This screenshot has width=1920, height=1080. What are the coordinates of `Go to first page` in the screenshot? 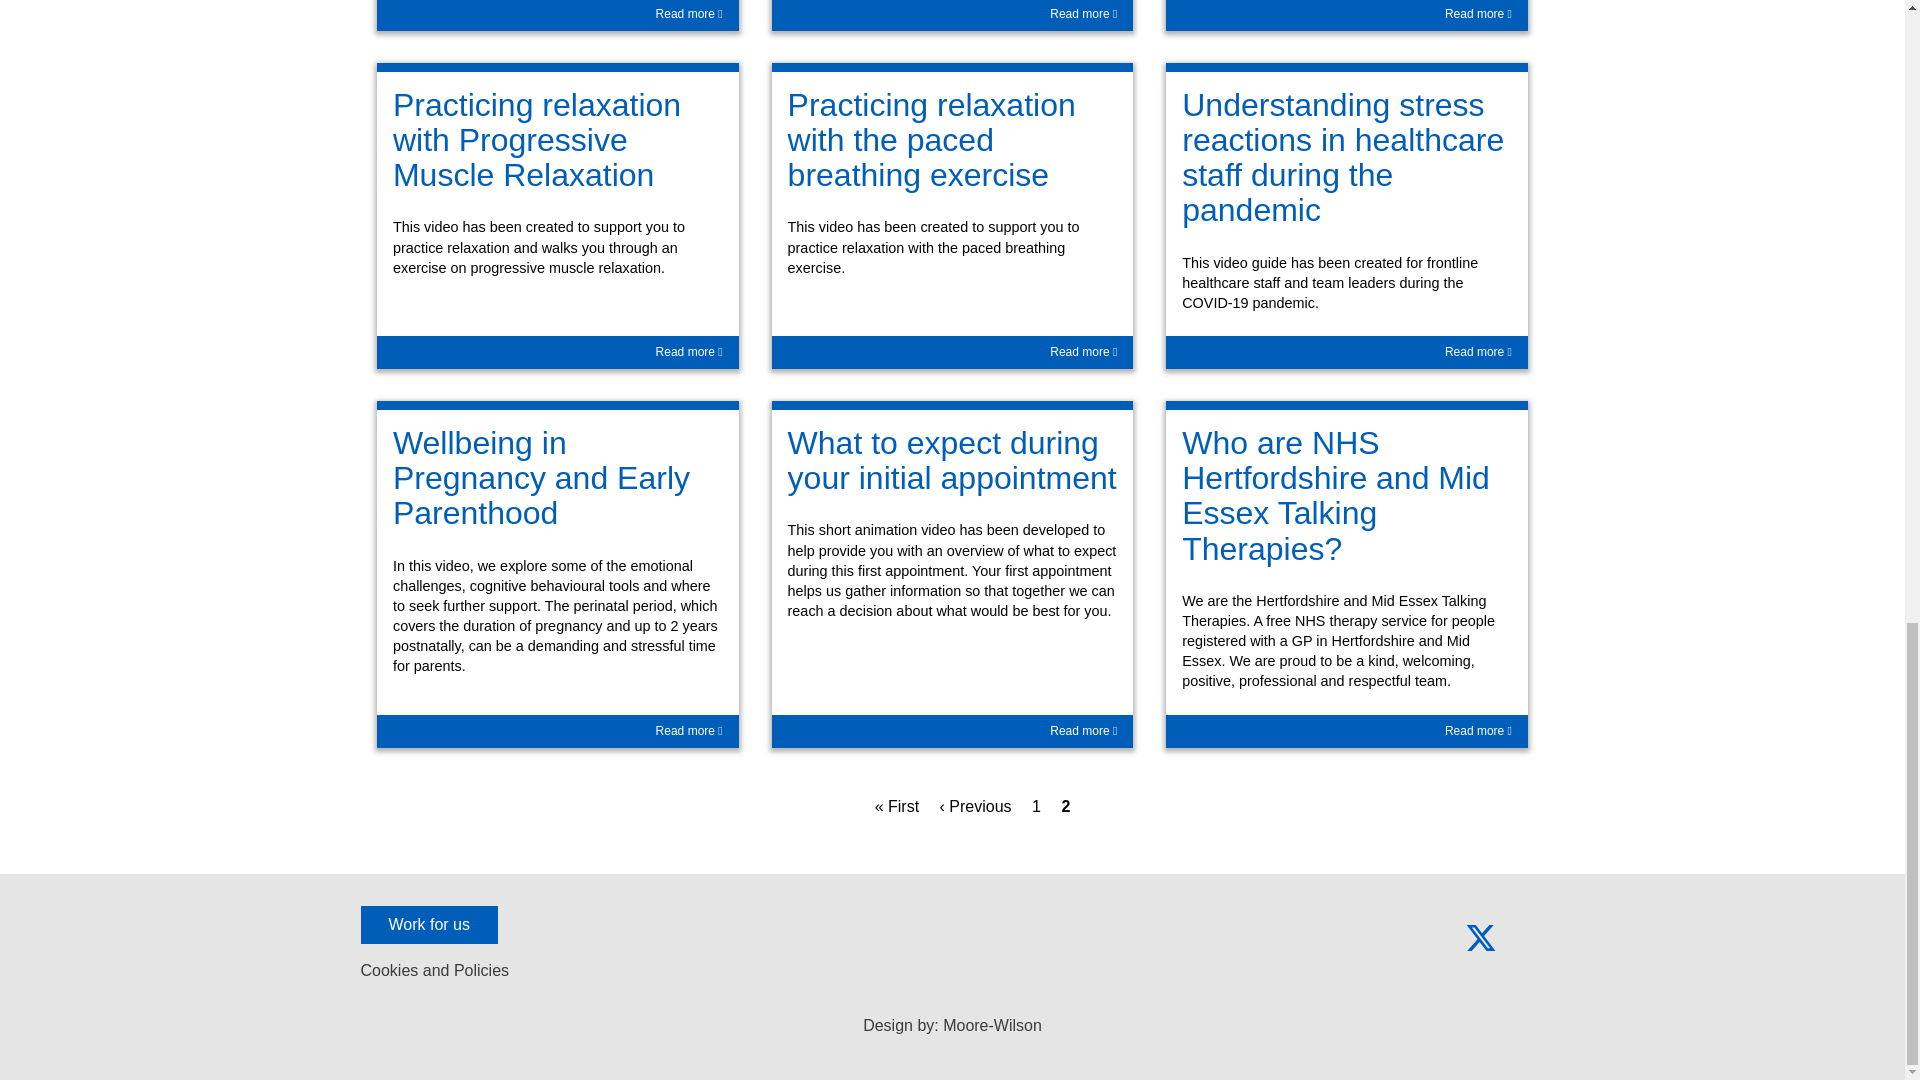 It's located at (899, 806).